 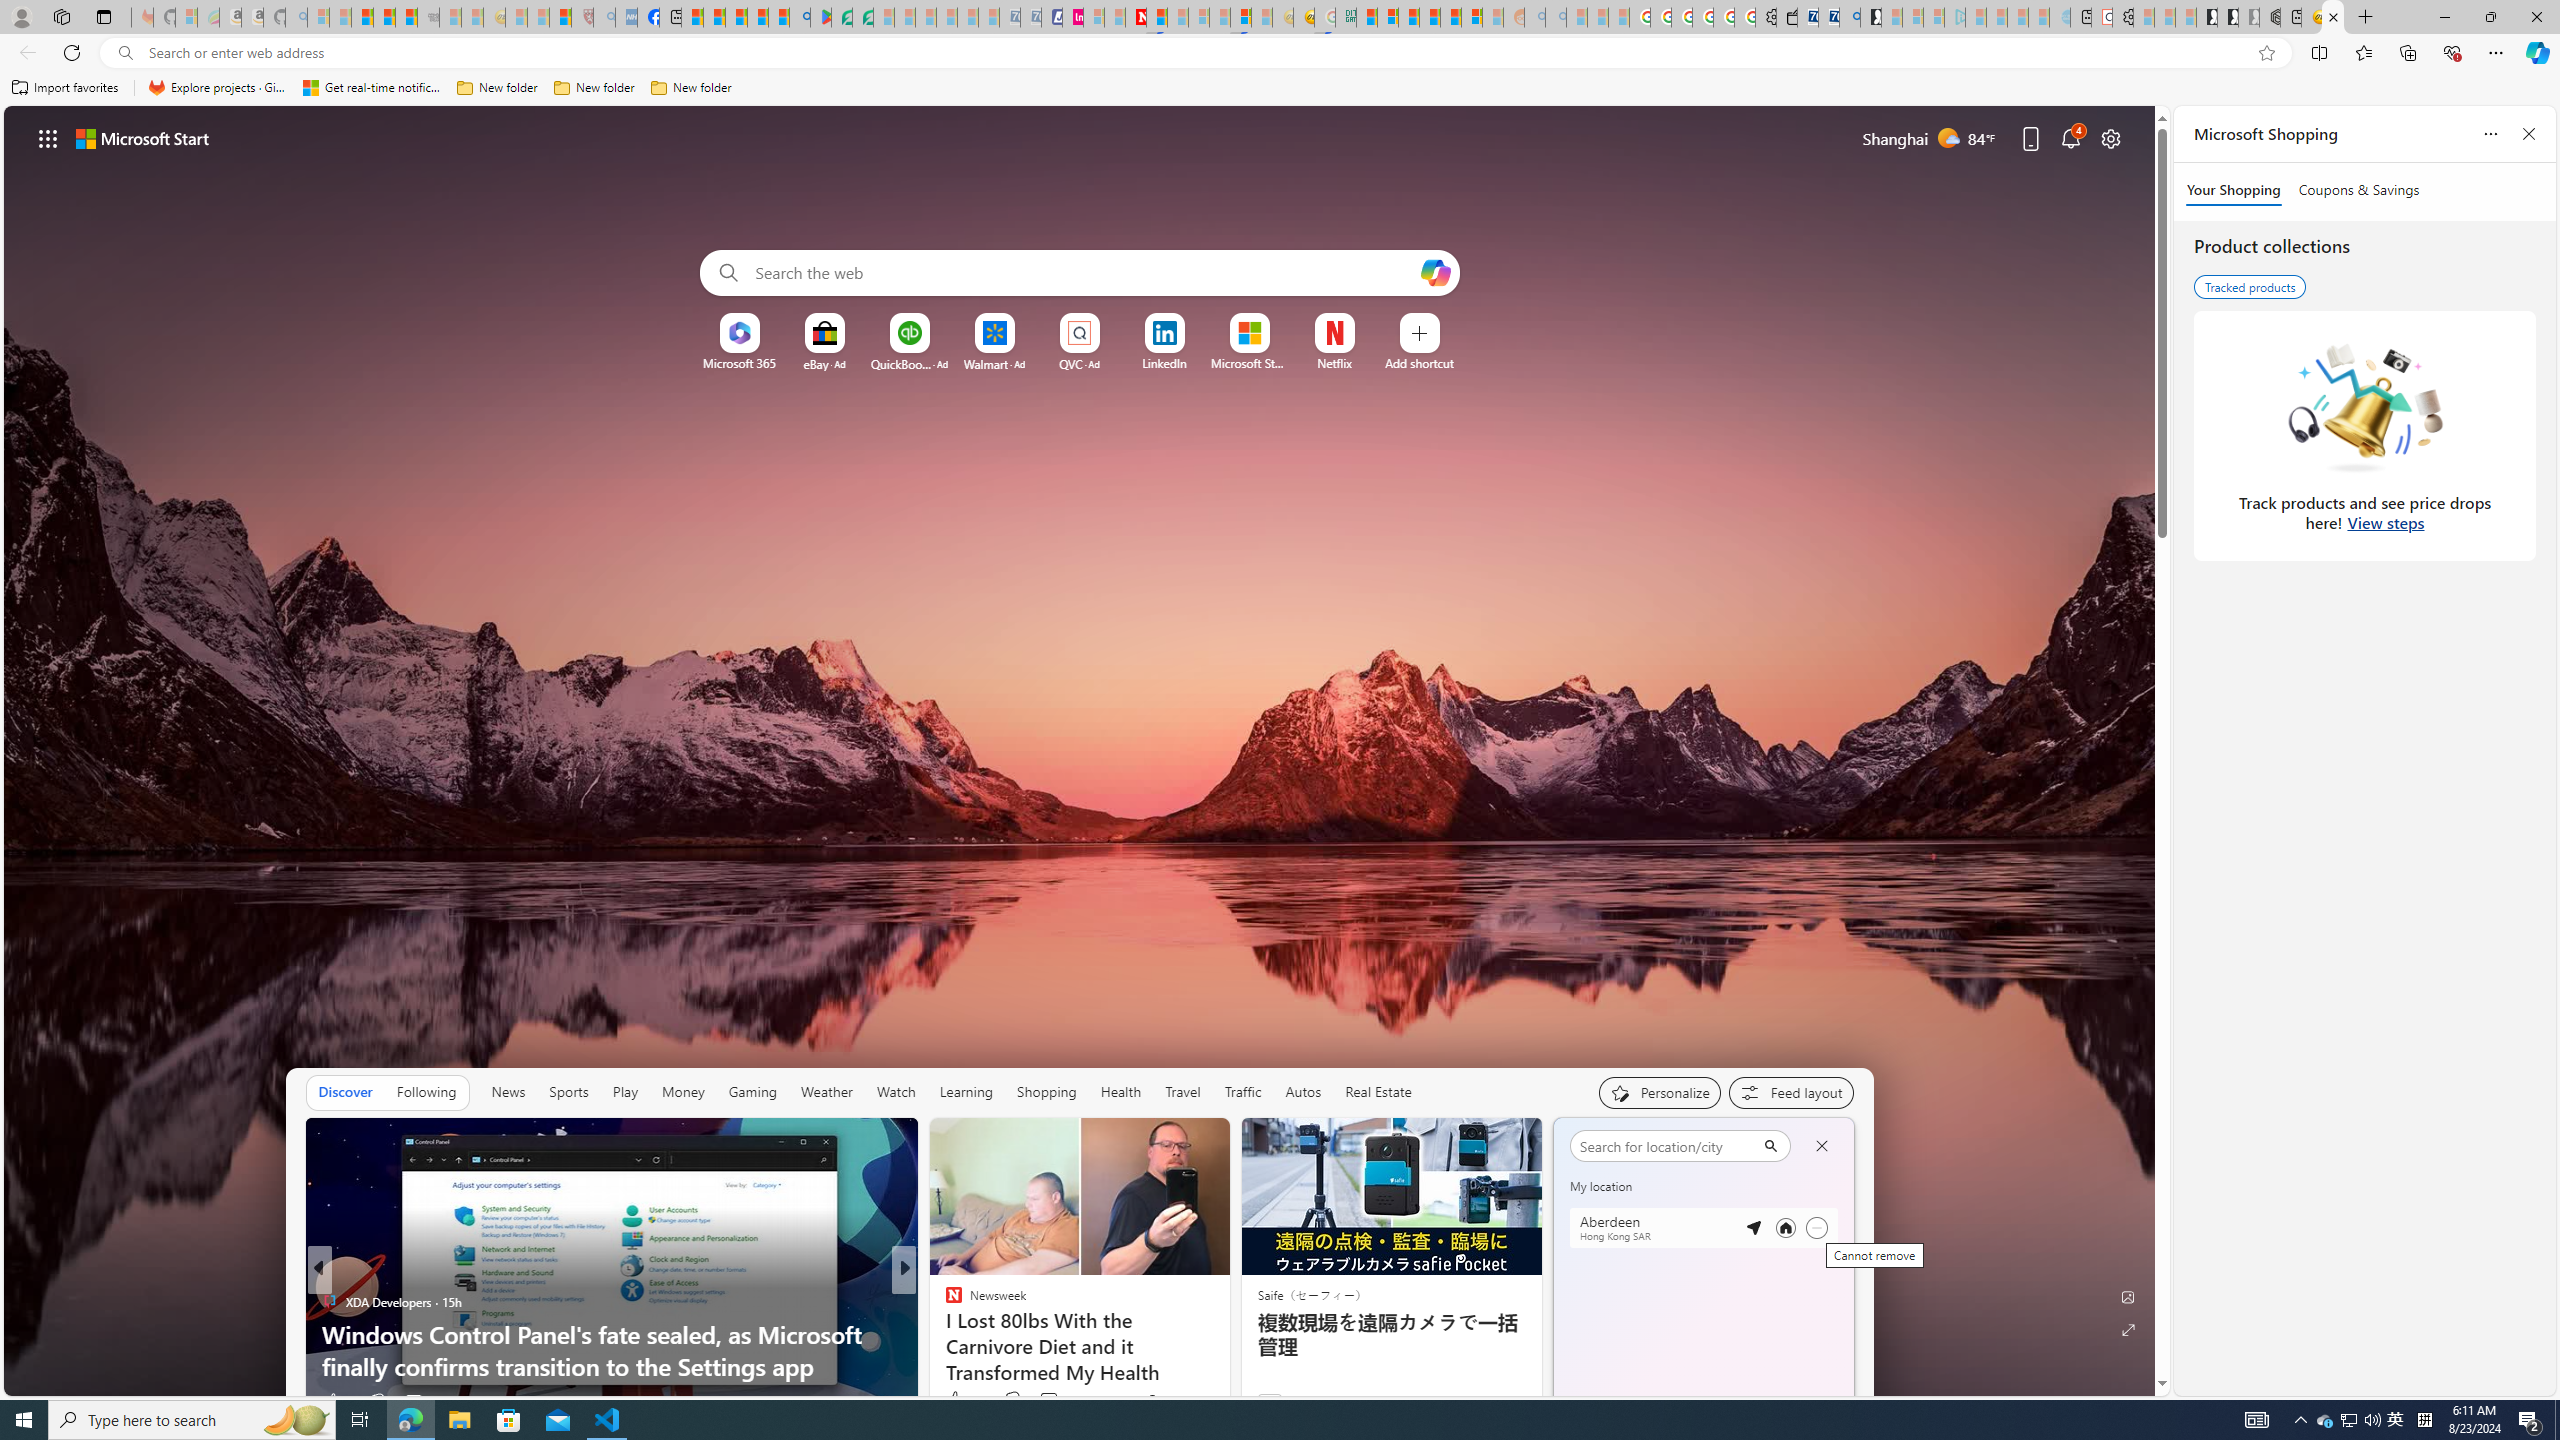 I want to click on See full forecast, so click(x=1783, y=1406).